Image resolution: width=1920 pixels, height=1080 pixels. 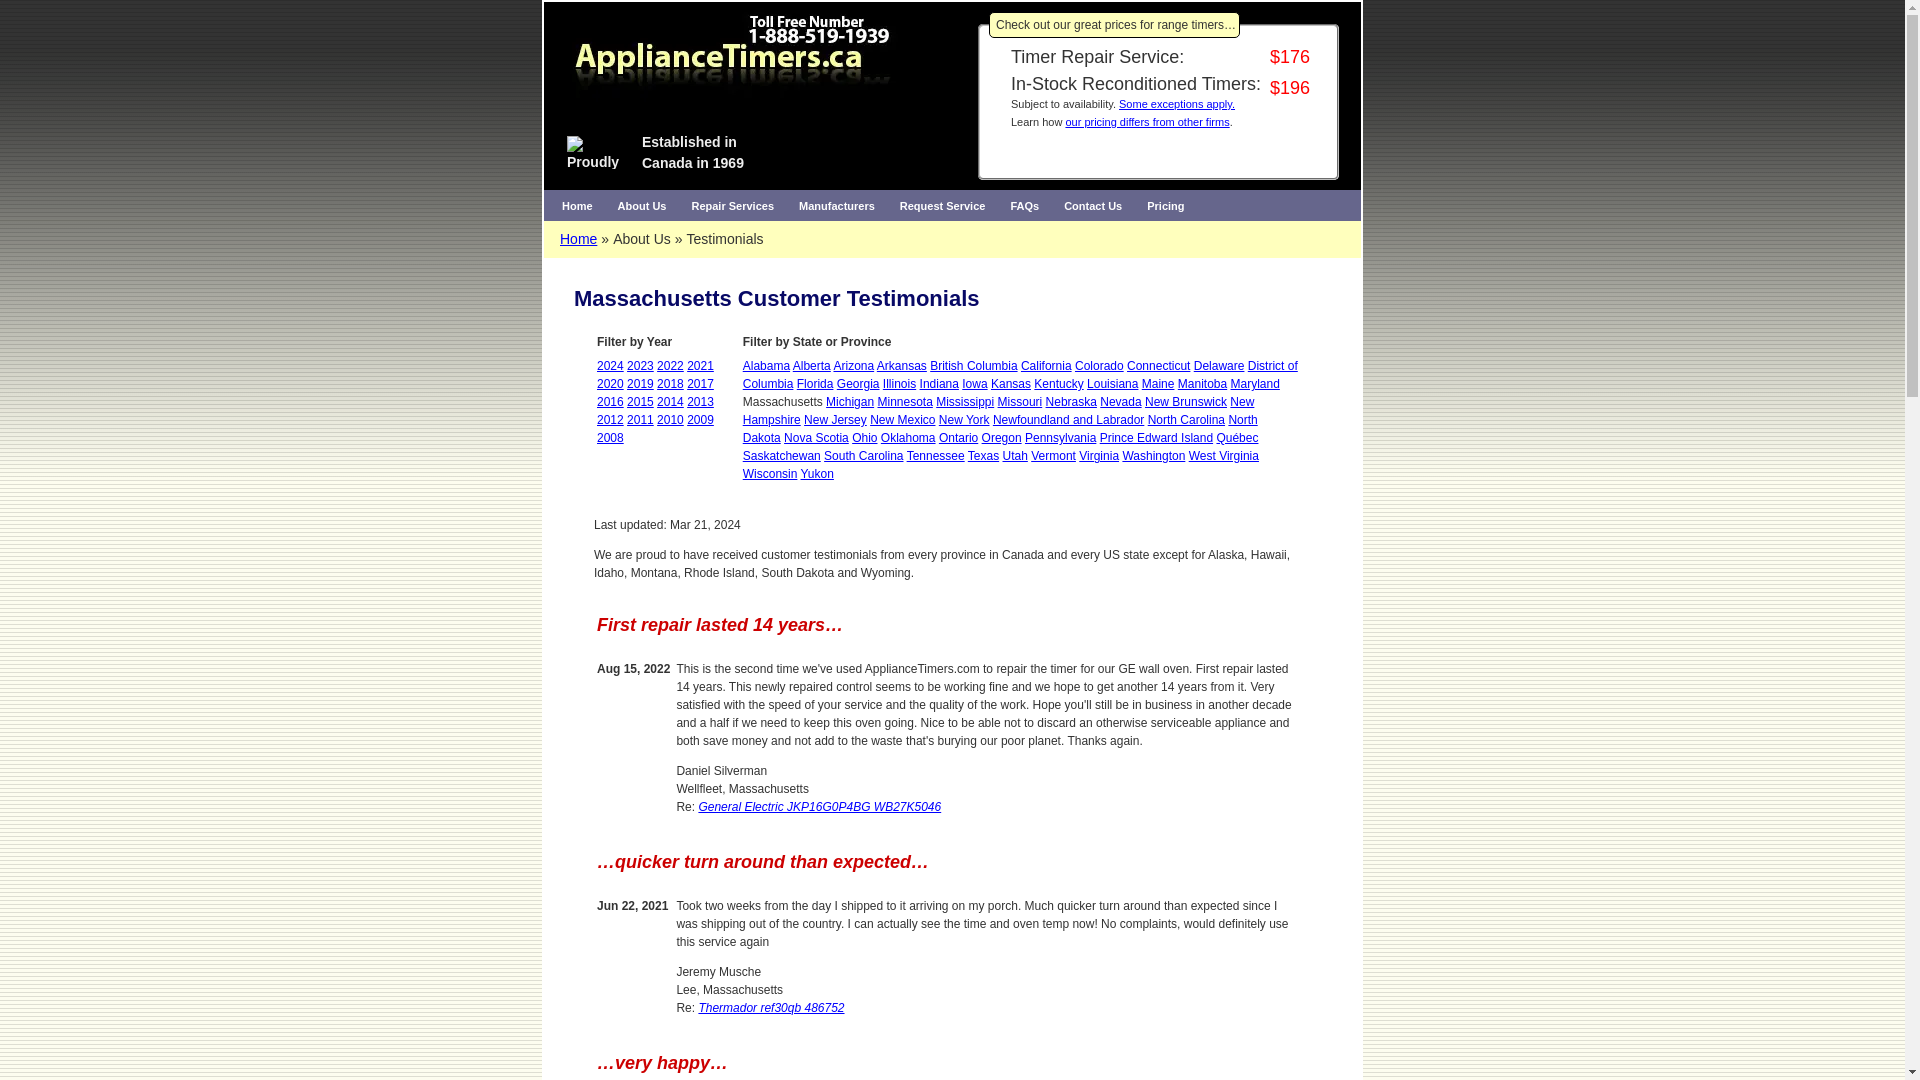 I want to click on About Us, so click(x=642, y=206).